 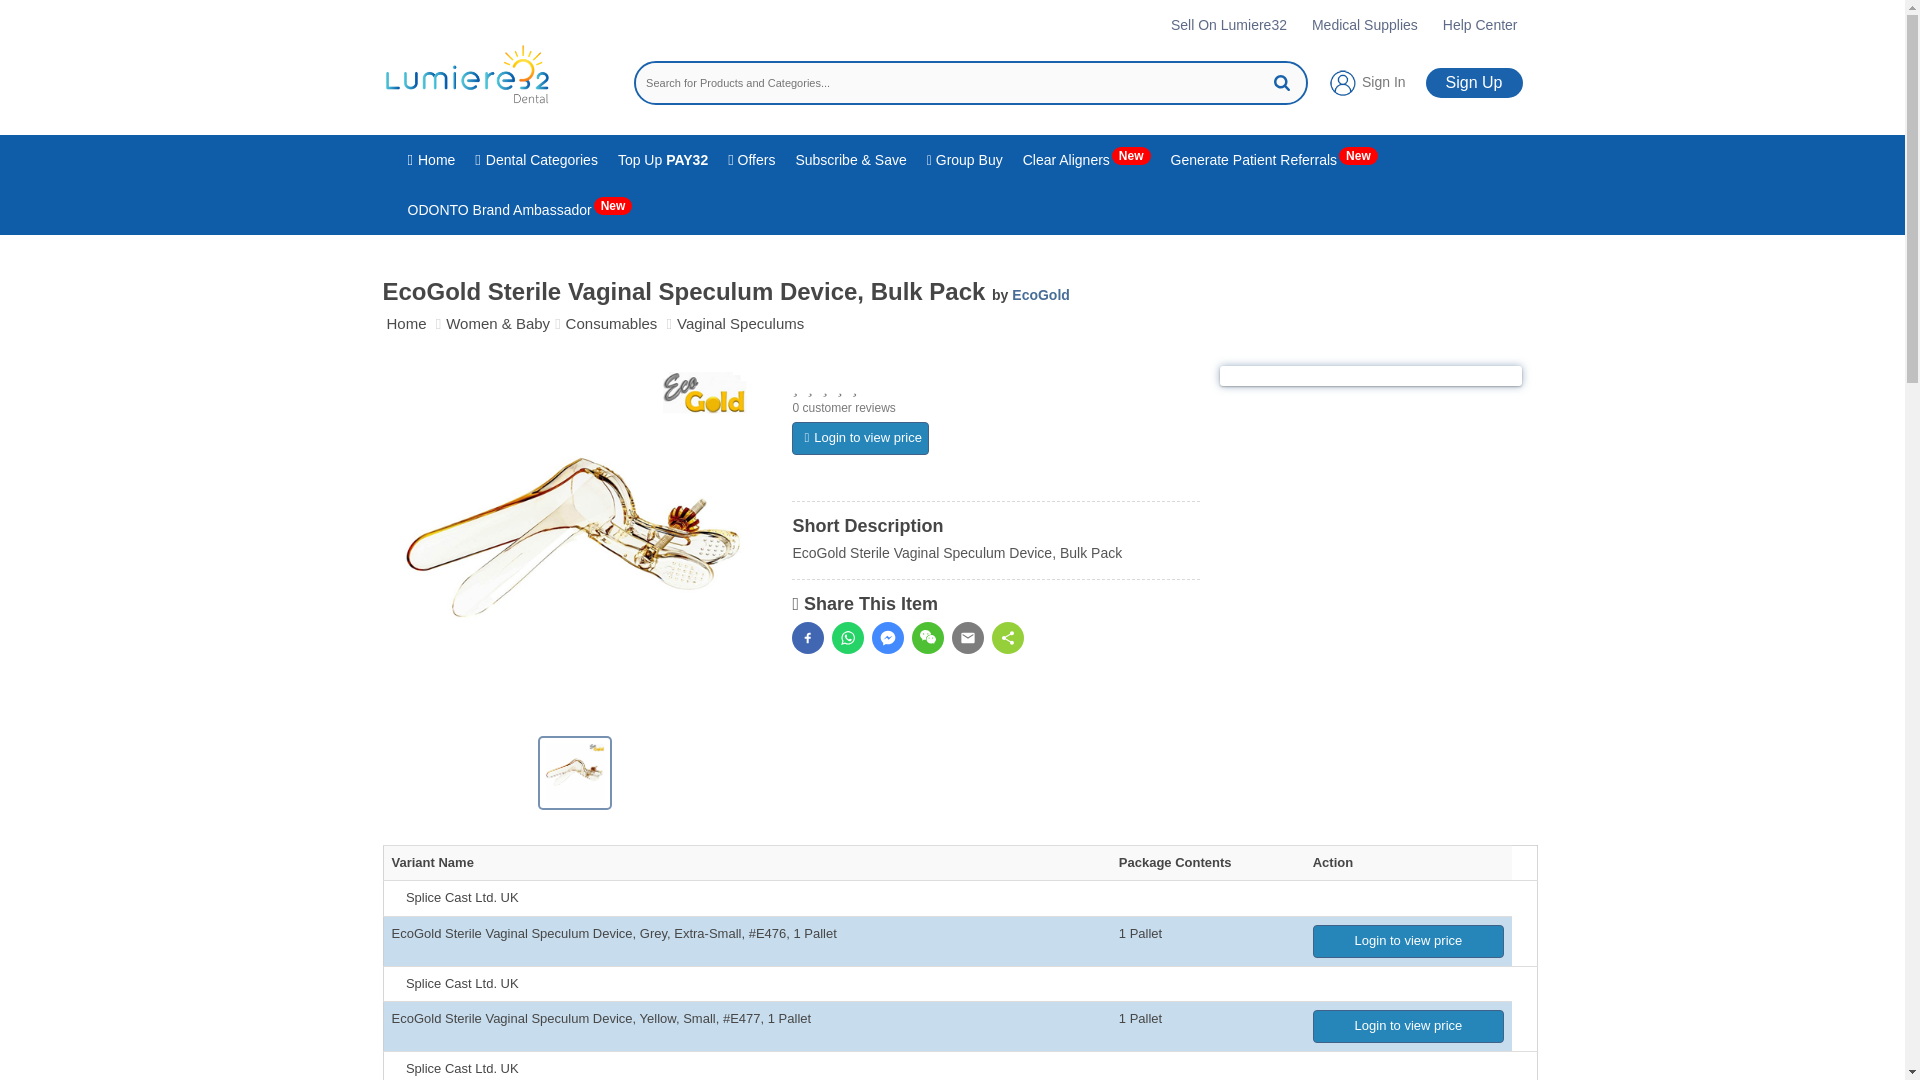 I want to click on Help Center, so click(x=1480, y=24).